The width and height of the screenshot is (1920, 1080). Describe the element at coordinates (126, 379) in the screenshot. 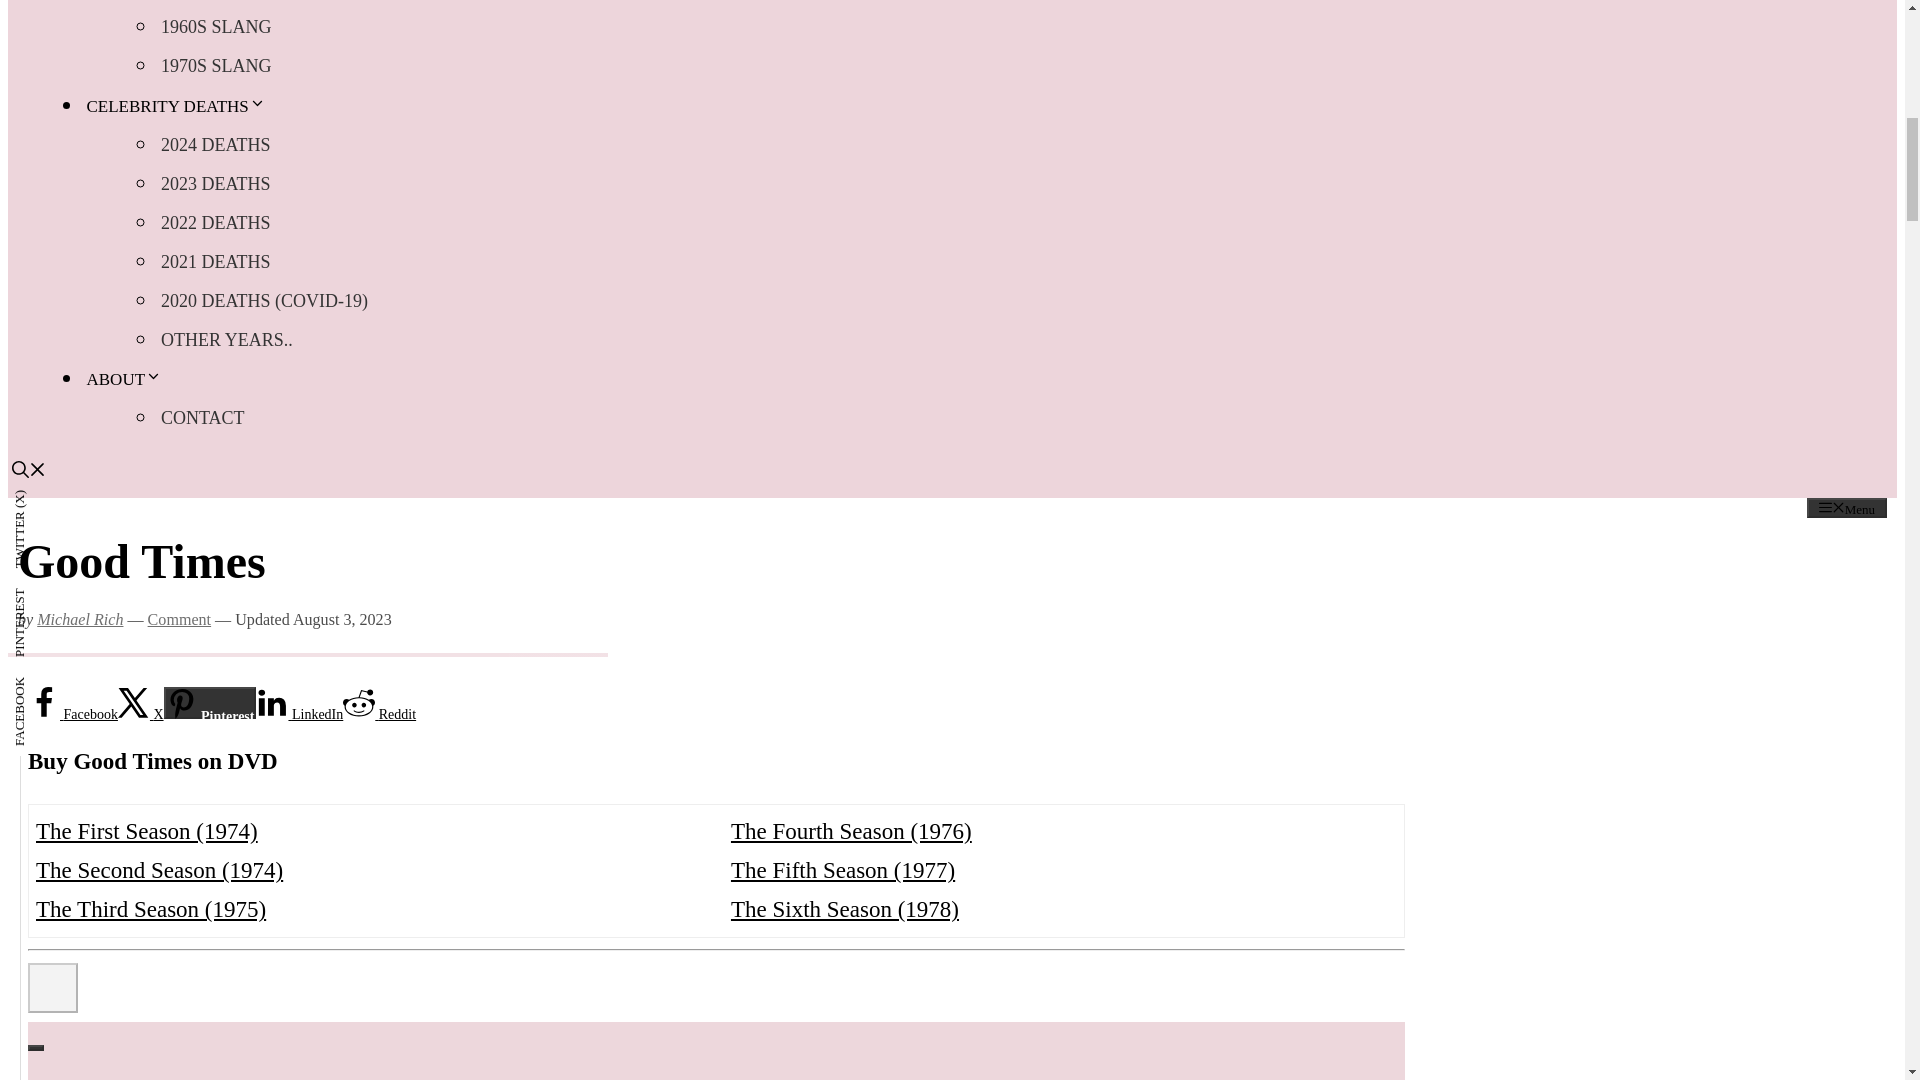

I see `ABOUT` at that location.